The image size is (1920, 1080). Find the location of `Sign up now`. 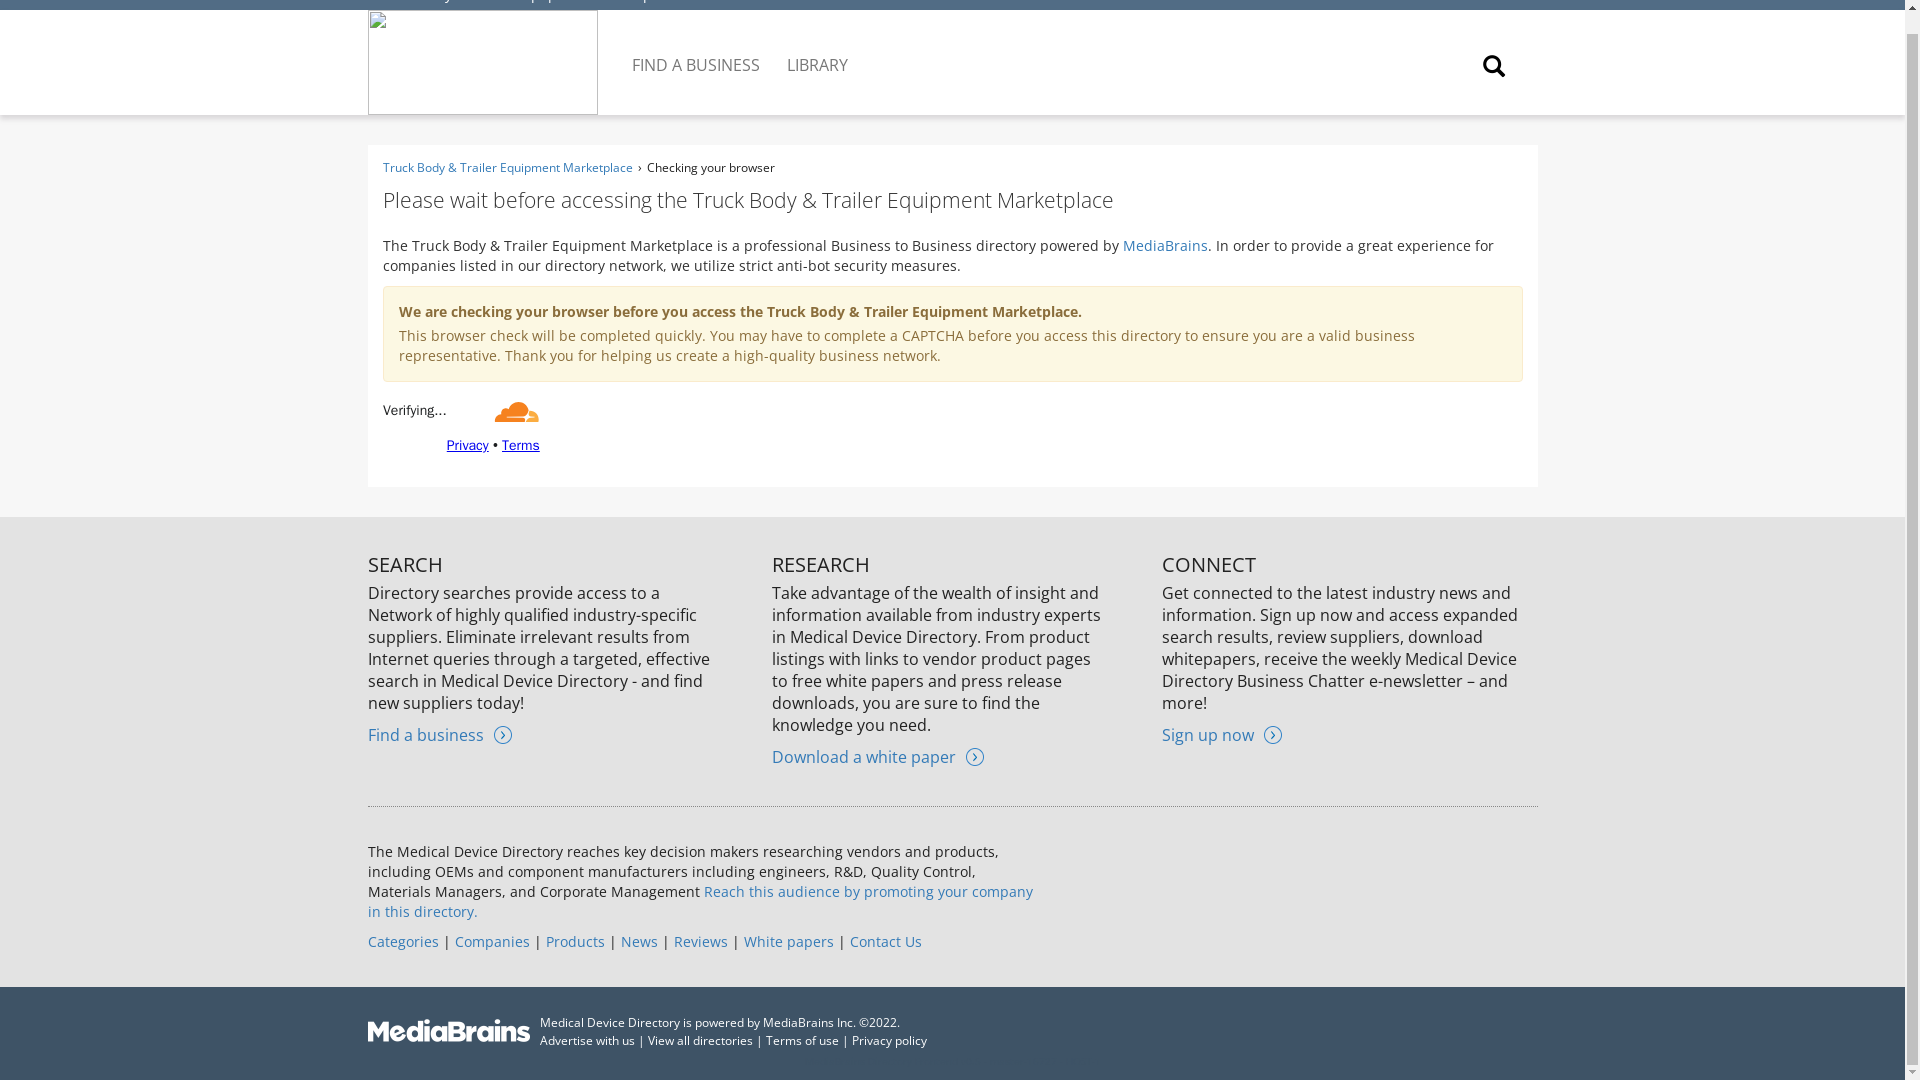

Sign up now is located at coordinates (1222, 734).